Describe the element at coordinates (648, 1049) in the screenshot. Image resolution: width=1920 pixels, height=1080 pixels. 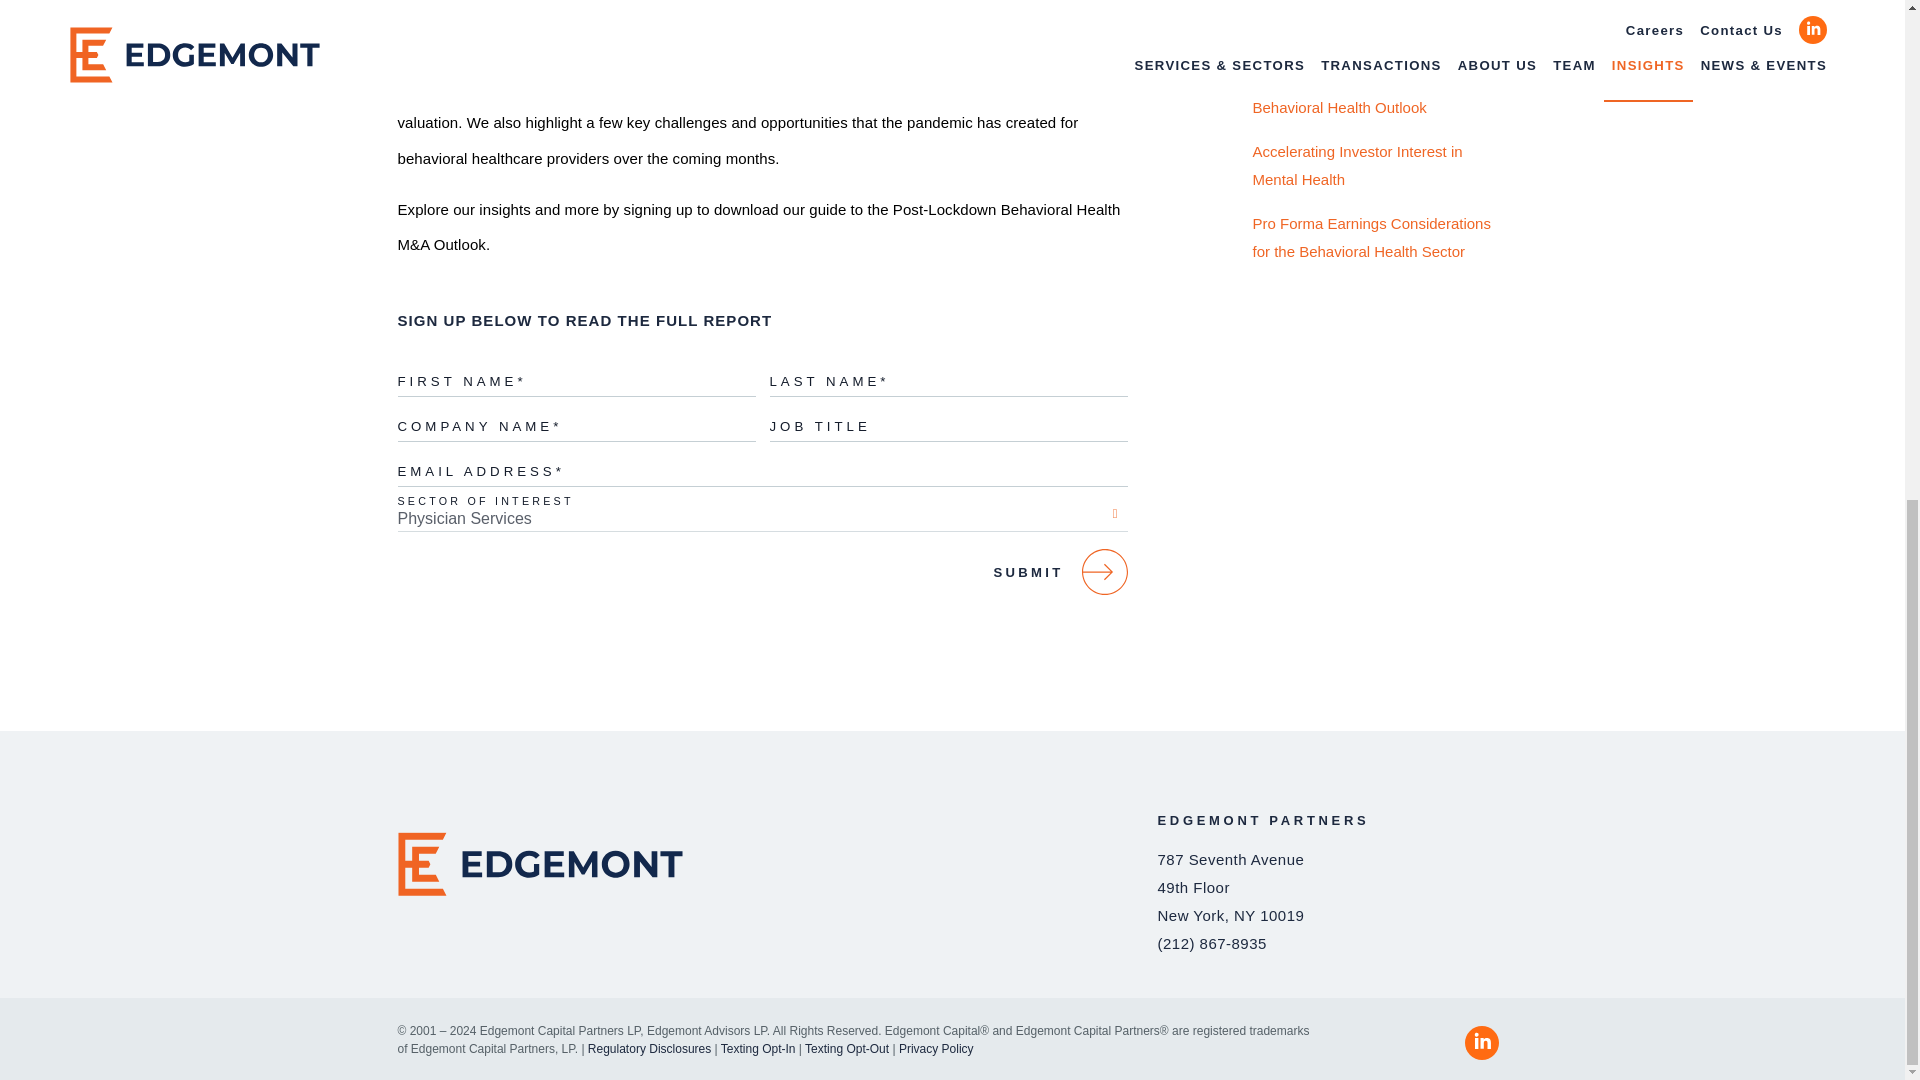
I see `Regulatory Disclosures` at that location.